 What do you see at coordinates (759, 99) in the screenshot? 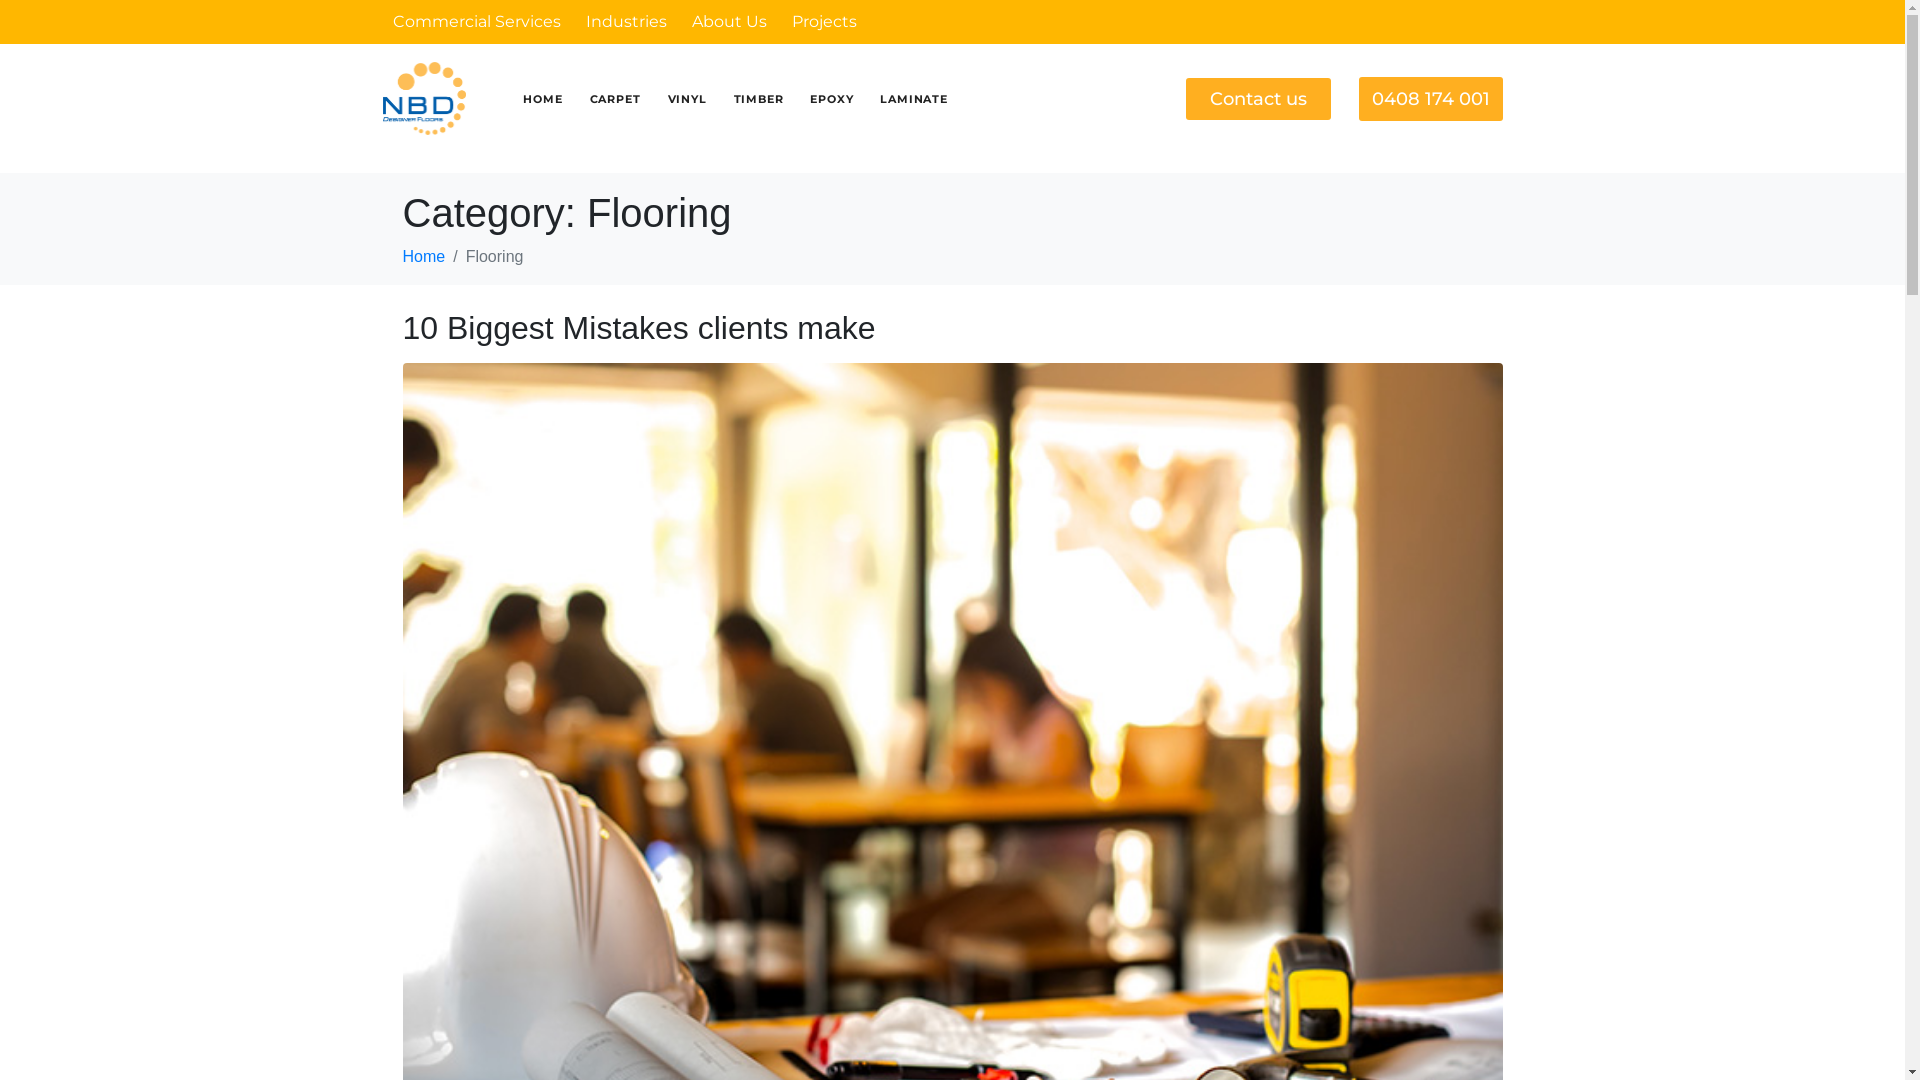
I see `TIMBER` at bounding box center [759, 99].